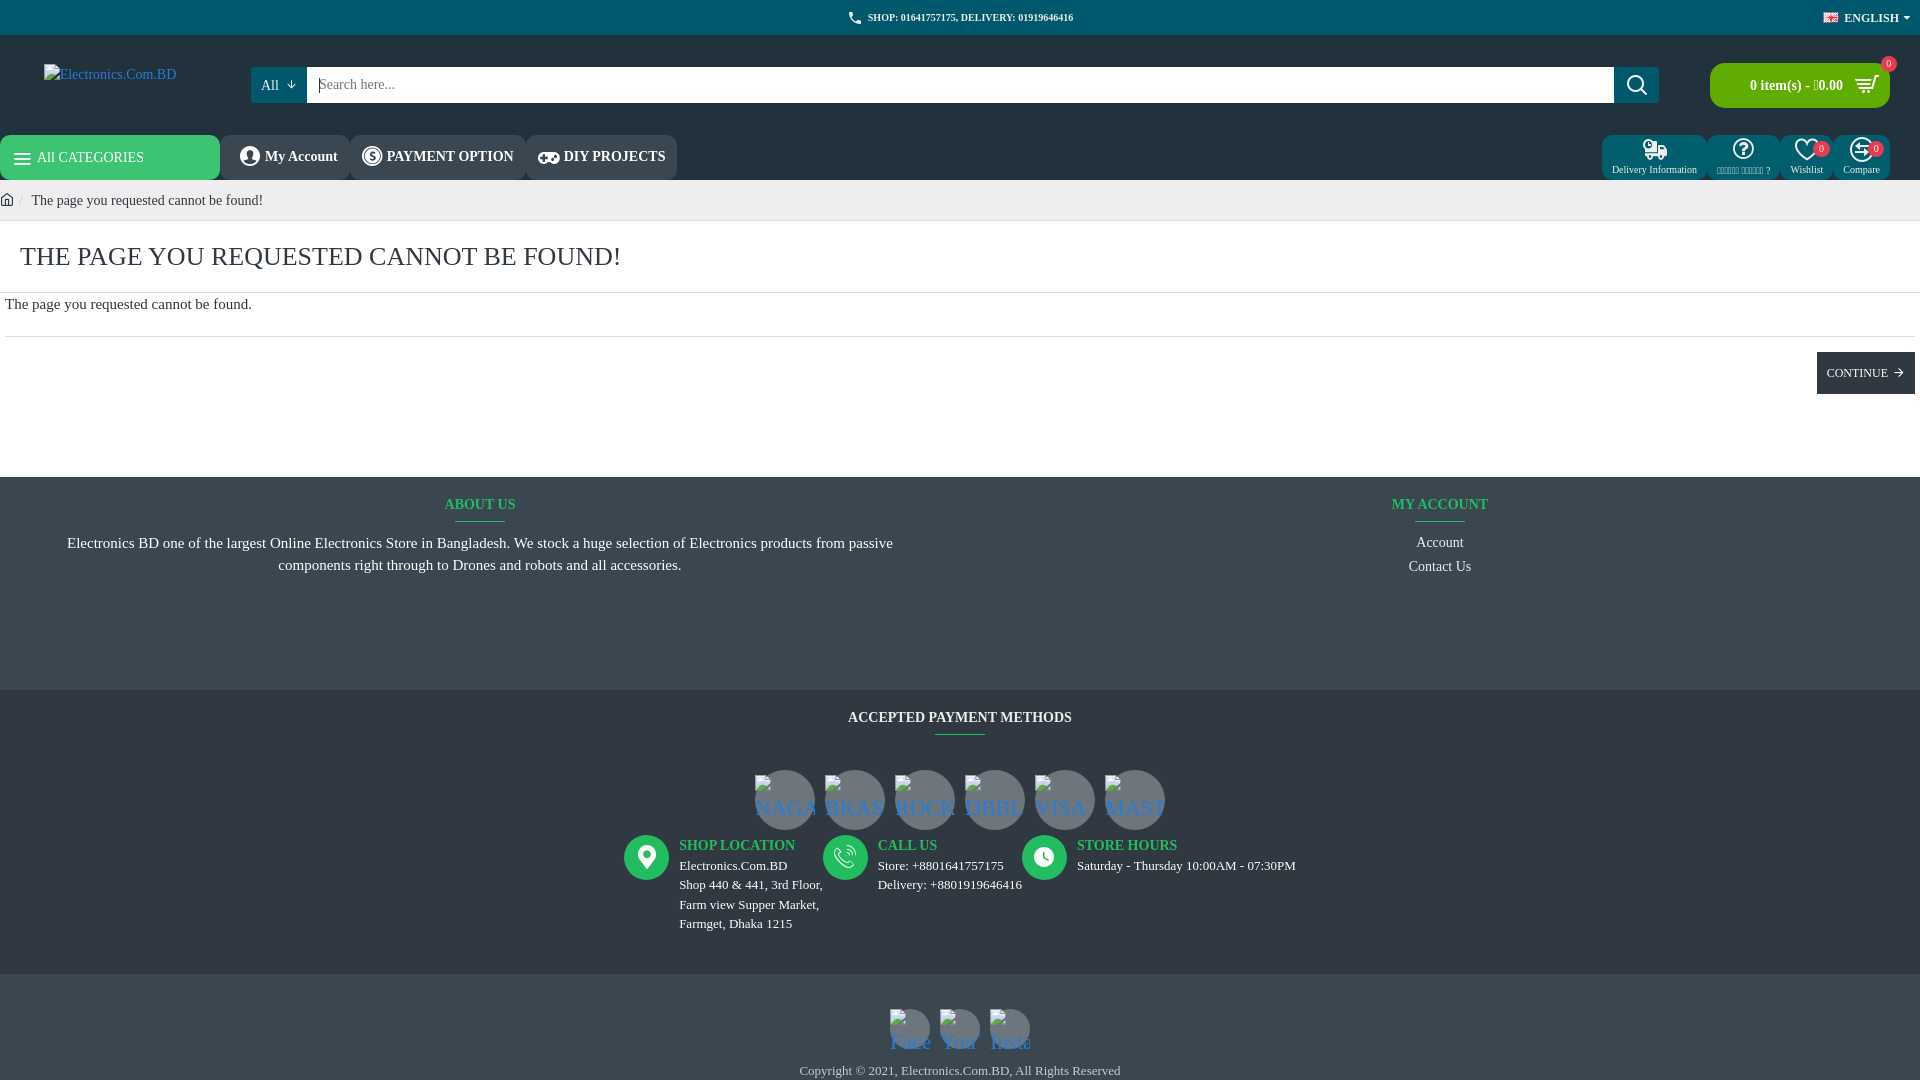  Describe the element at coordinates (960, 18) in the screenshot. I see `SHOP: 01641757175, DELIVERY: 01919646416` at that location.